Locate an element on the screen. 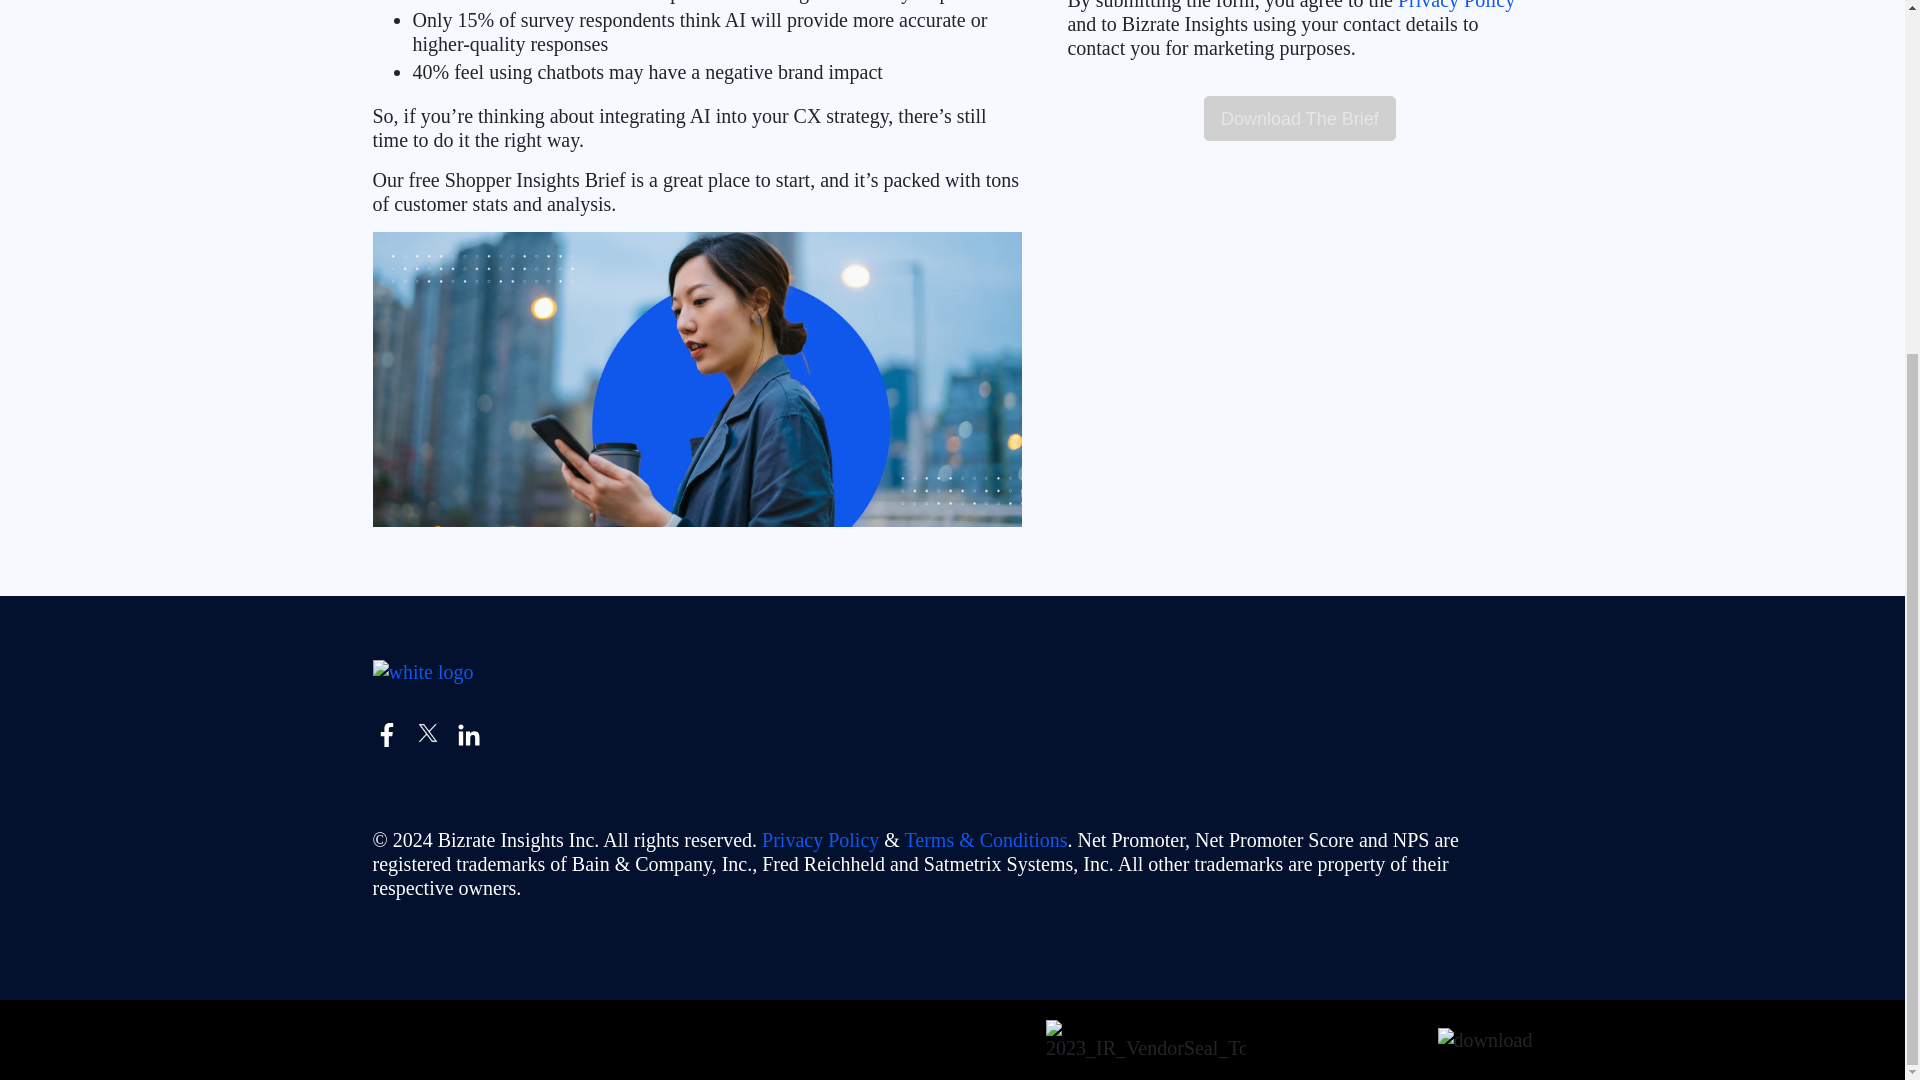 The height and width of the screenshot is (1080, 1920). Privacy Policy is located at coordinates (1456, 5).